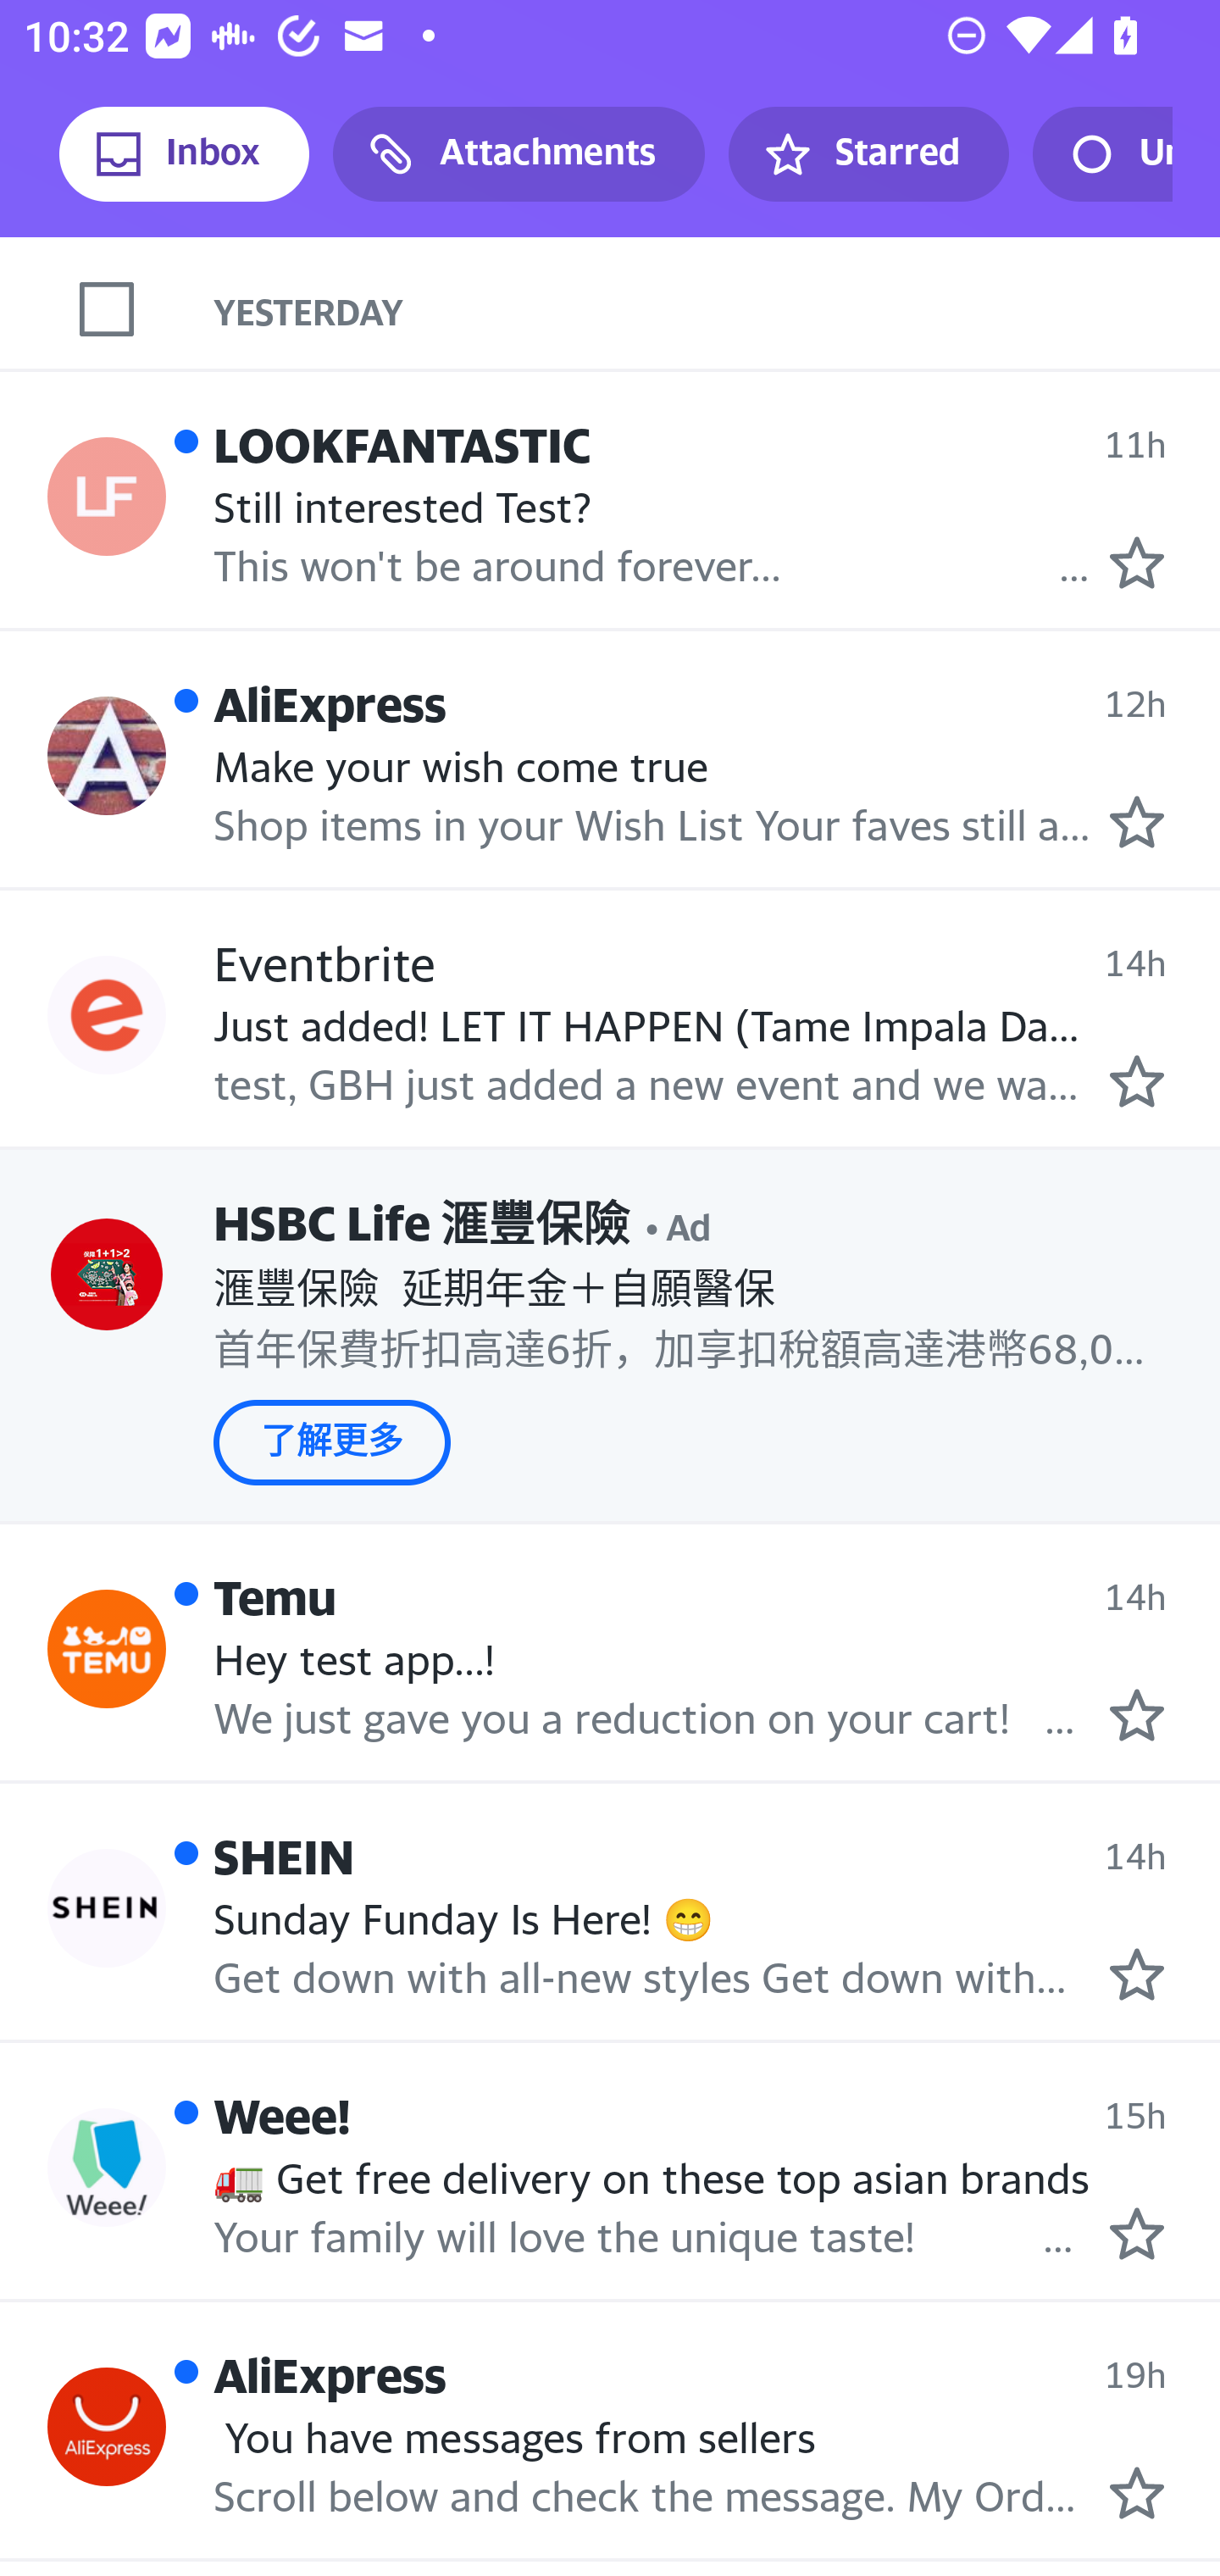 The image size is (1220, 2576). What do you see at coordinates (107, 497) in the screenshot?
I see `Profile
LOOKFANTASTIC` at bounding box center [107, 497].